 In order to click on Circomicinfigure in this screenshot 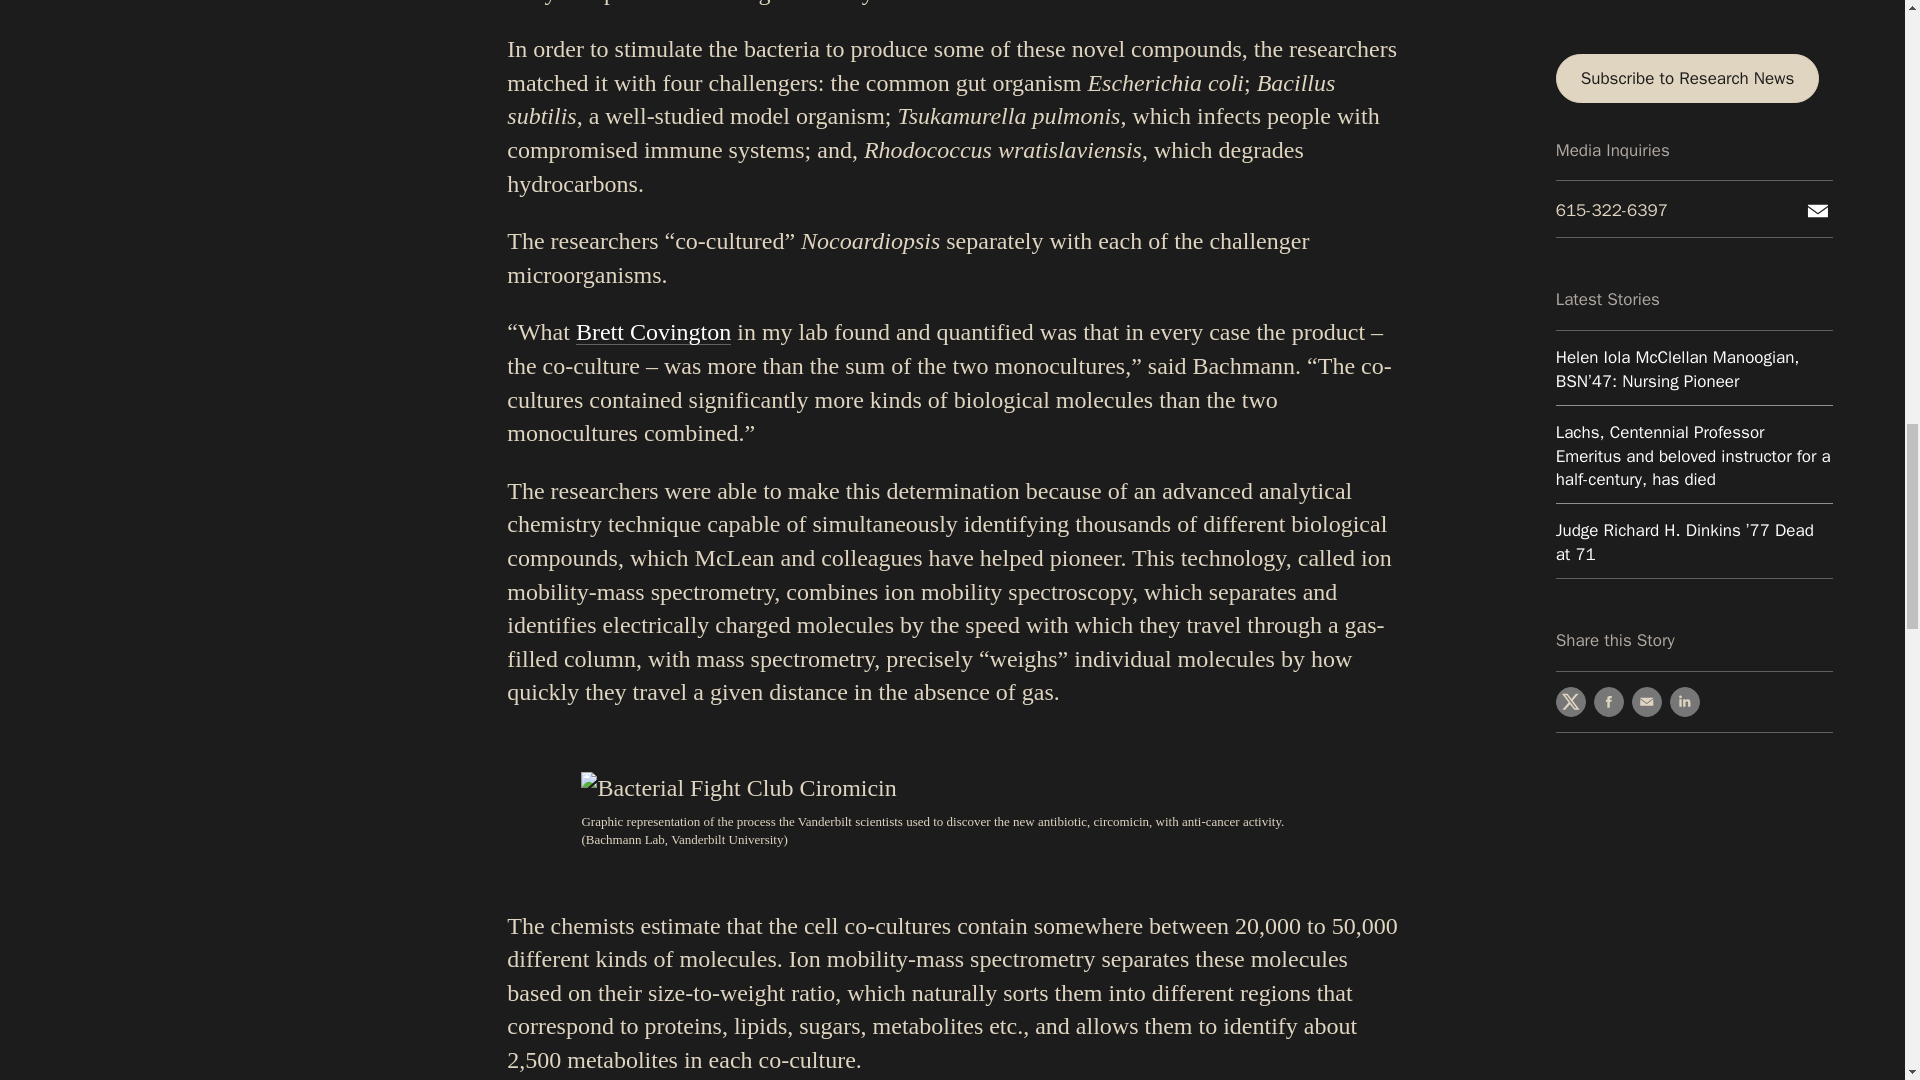, I will do `click(738, 788)`.